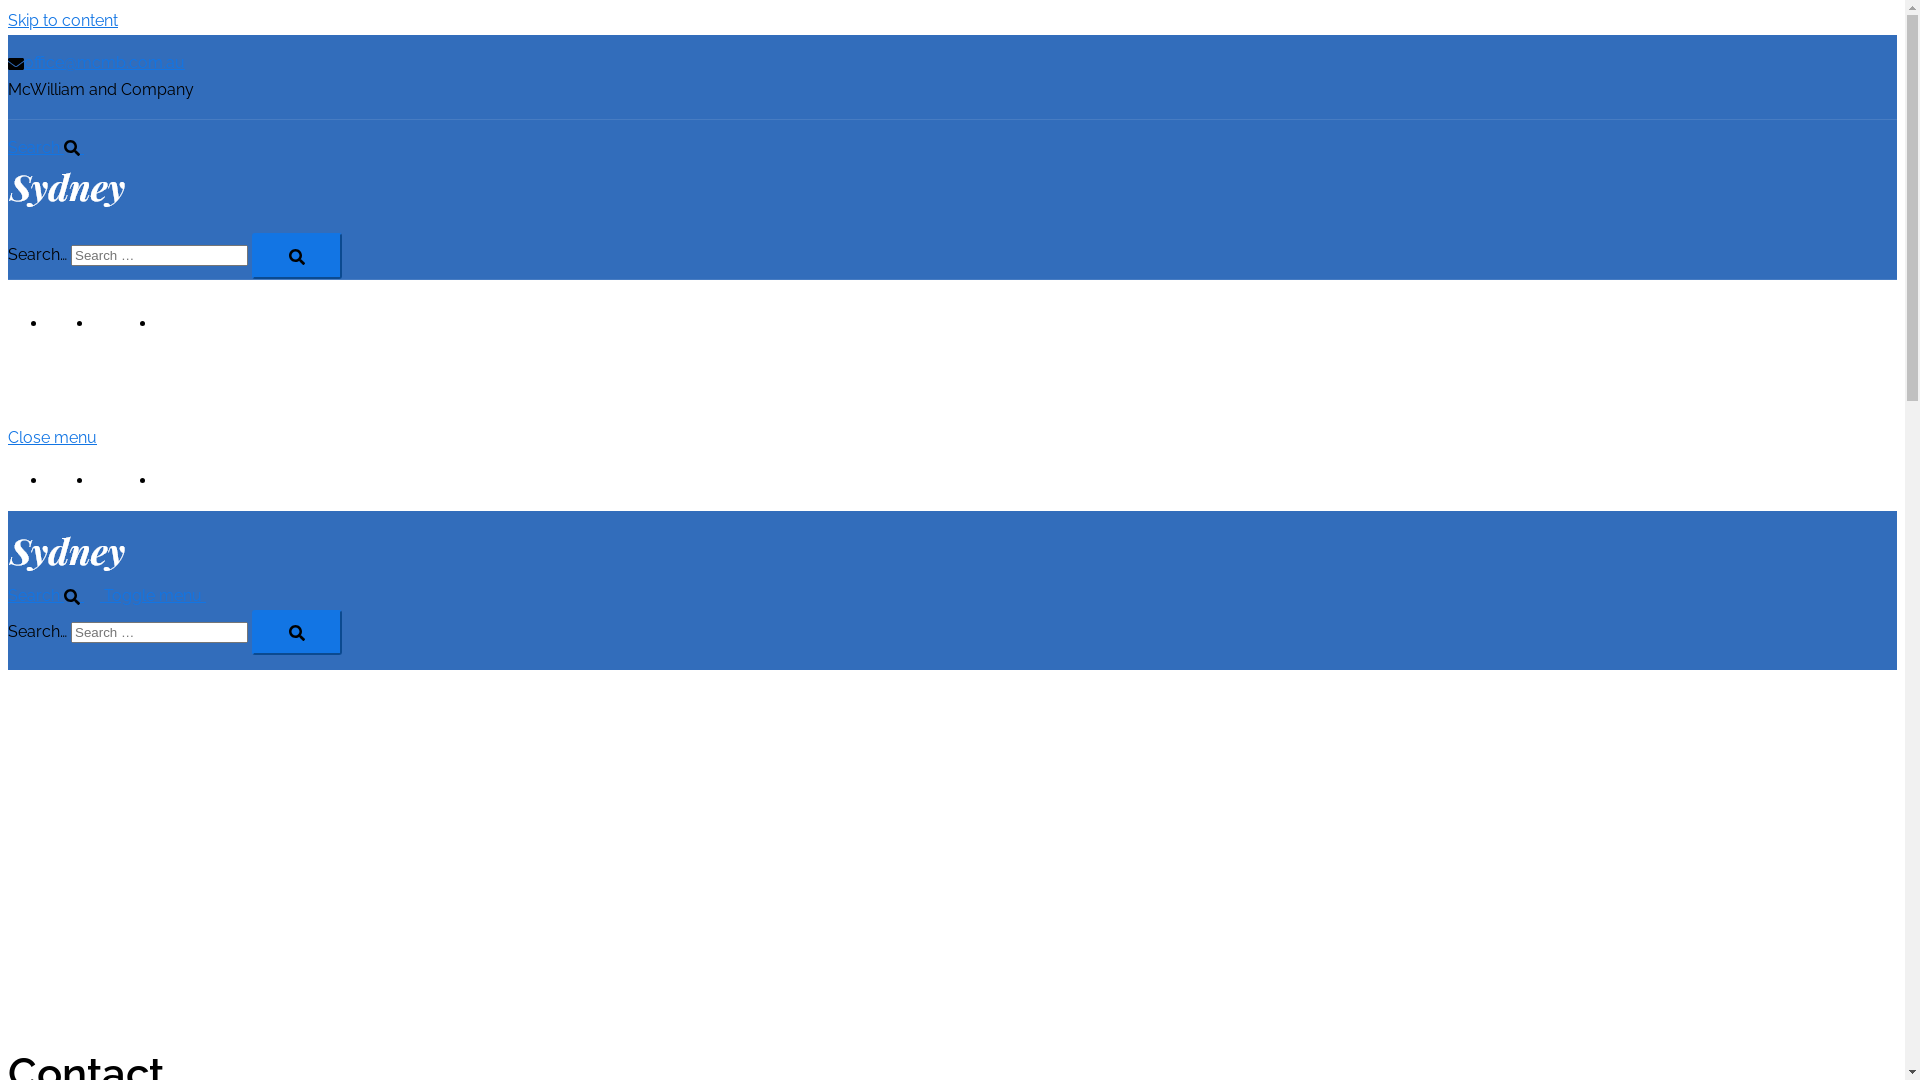  I want to click on McWilliam & Company, so click(66, 568).